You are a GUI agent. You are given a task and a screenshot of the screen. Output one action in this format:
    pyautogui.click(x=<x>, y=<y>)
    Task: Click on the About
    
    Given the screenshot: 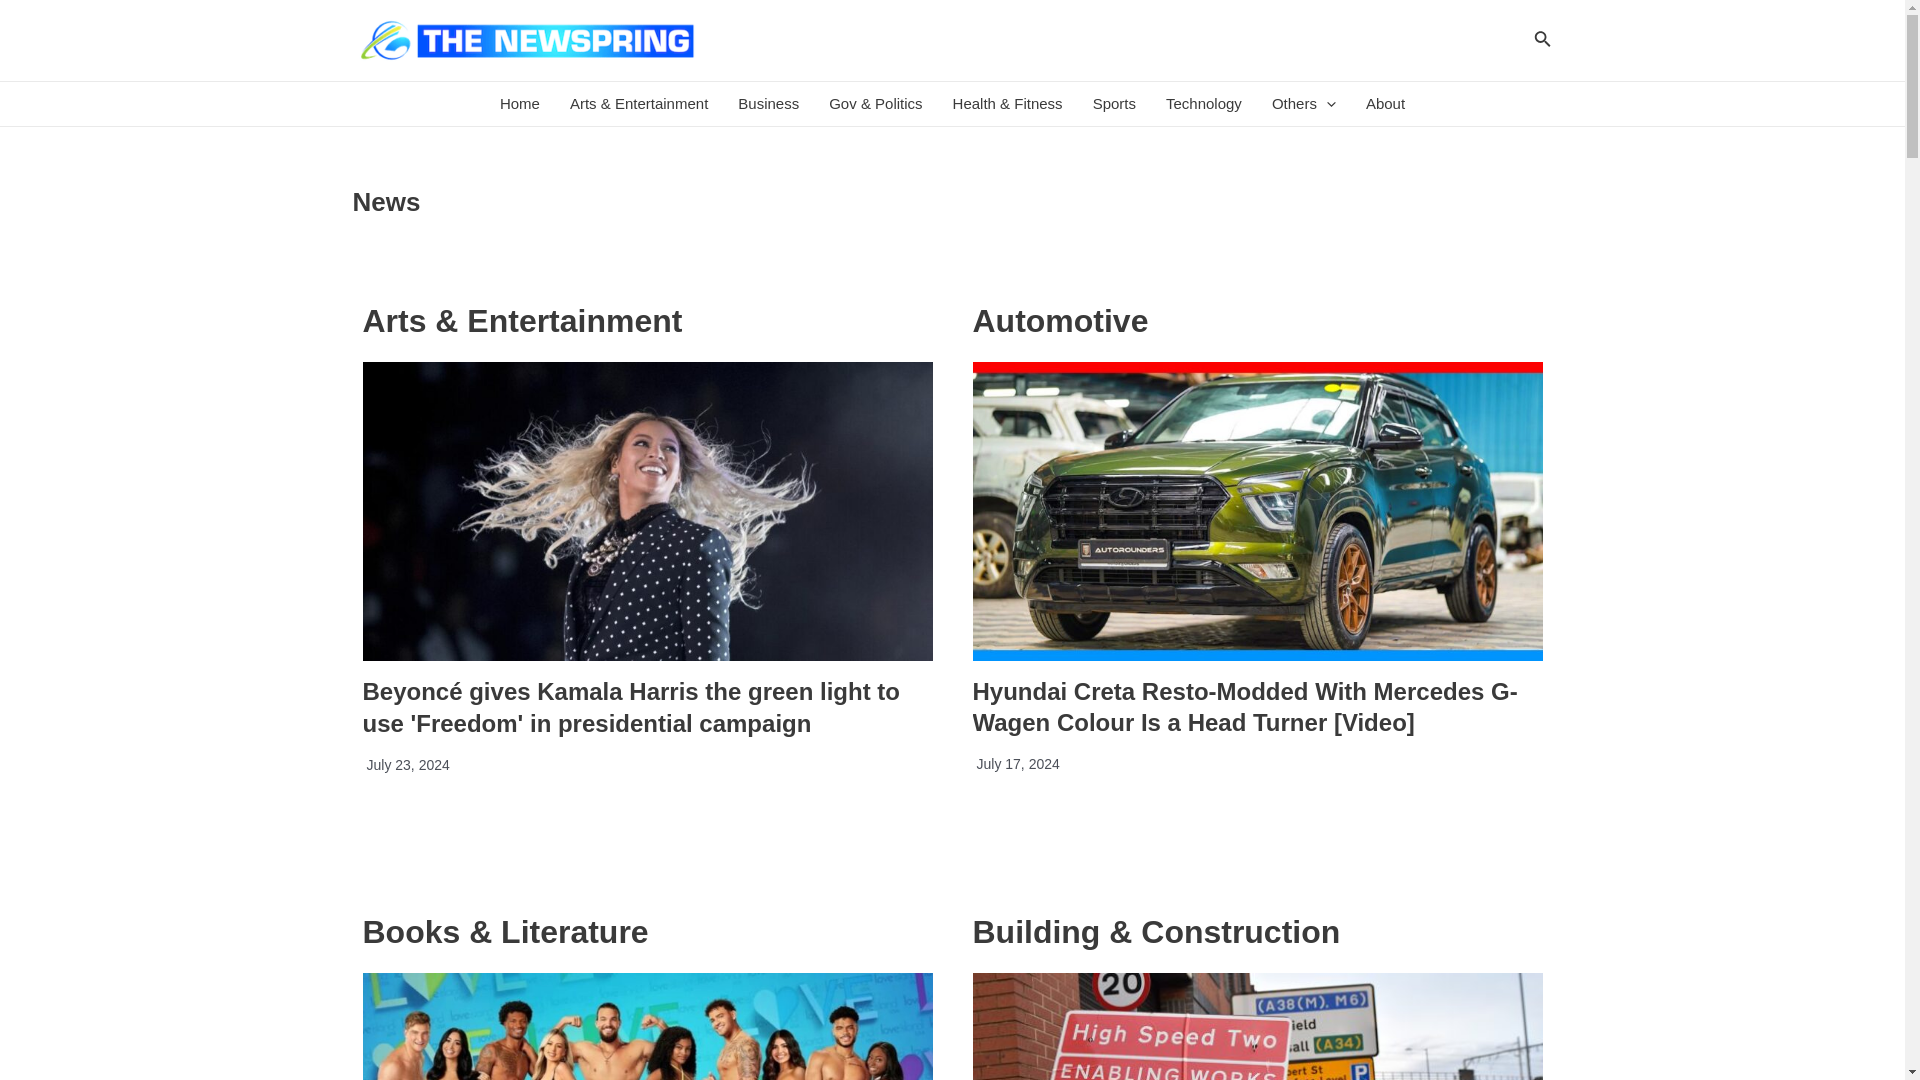 What is the action you would take?
    pyautogui.click(x=1386, y=104)
    